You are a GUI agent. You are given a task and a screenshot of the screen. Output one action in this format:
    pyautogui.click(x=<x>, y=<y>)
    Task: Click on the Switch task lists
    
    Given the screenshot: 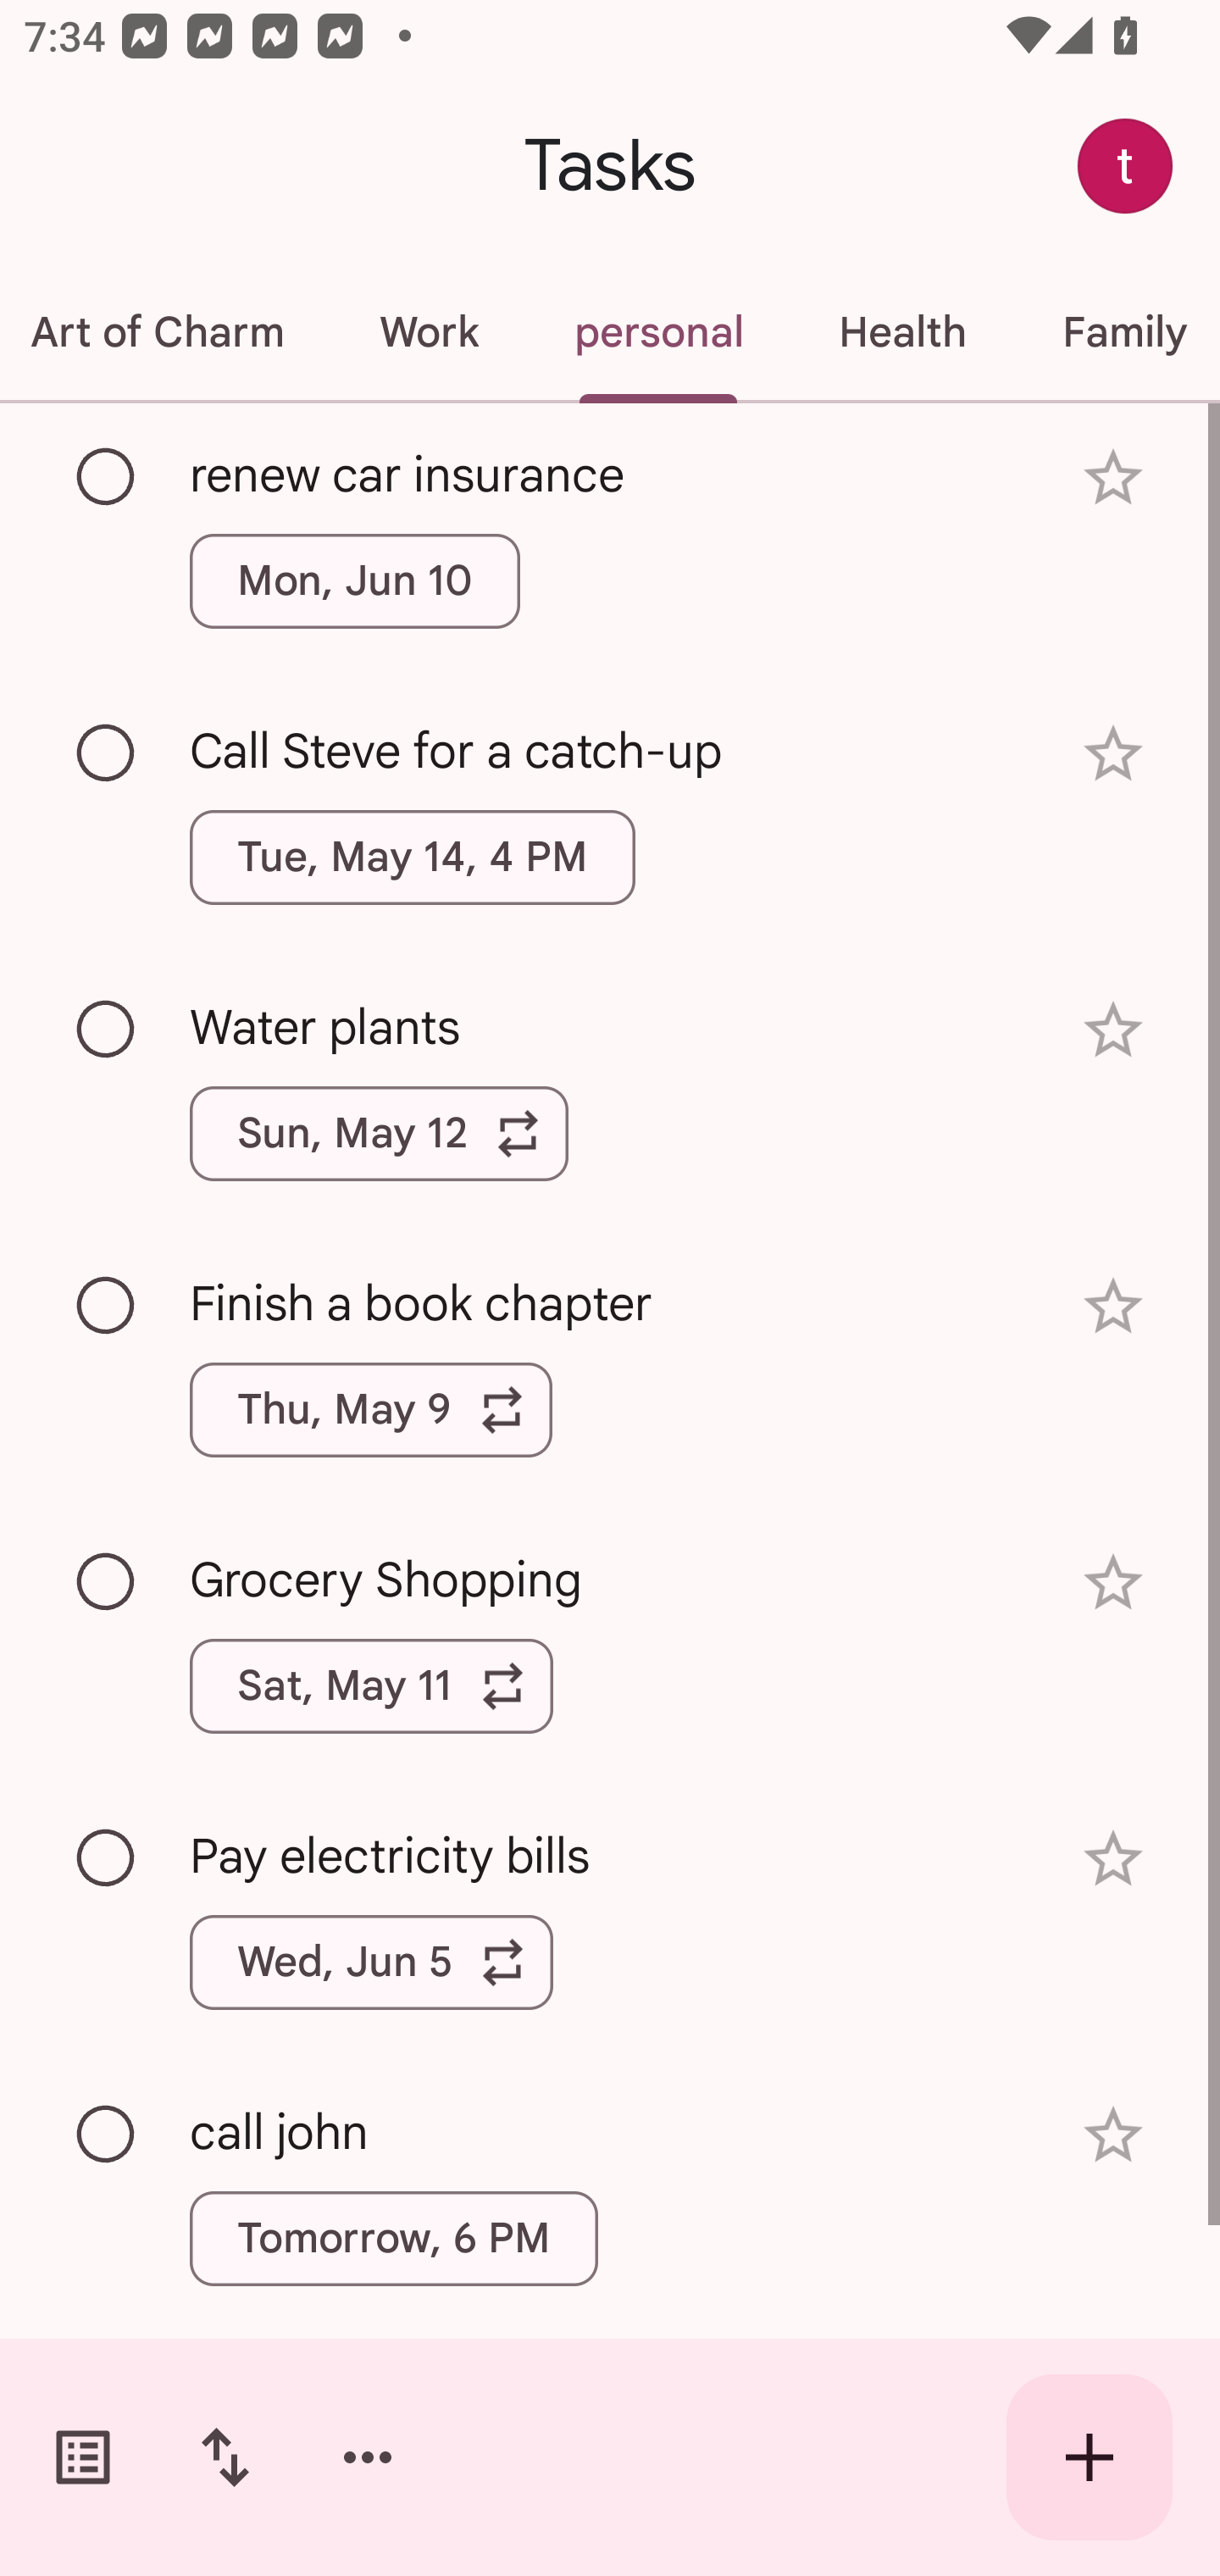 What is the action you would take?
    pyautogui.click(x=83, y=2457)
    